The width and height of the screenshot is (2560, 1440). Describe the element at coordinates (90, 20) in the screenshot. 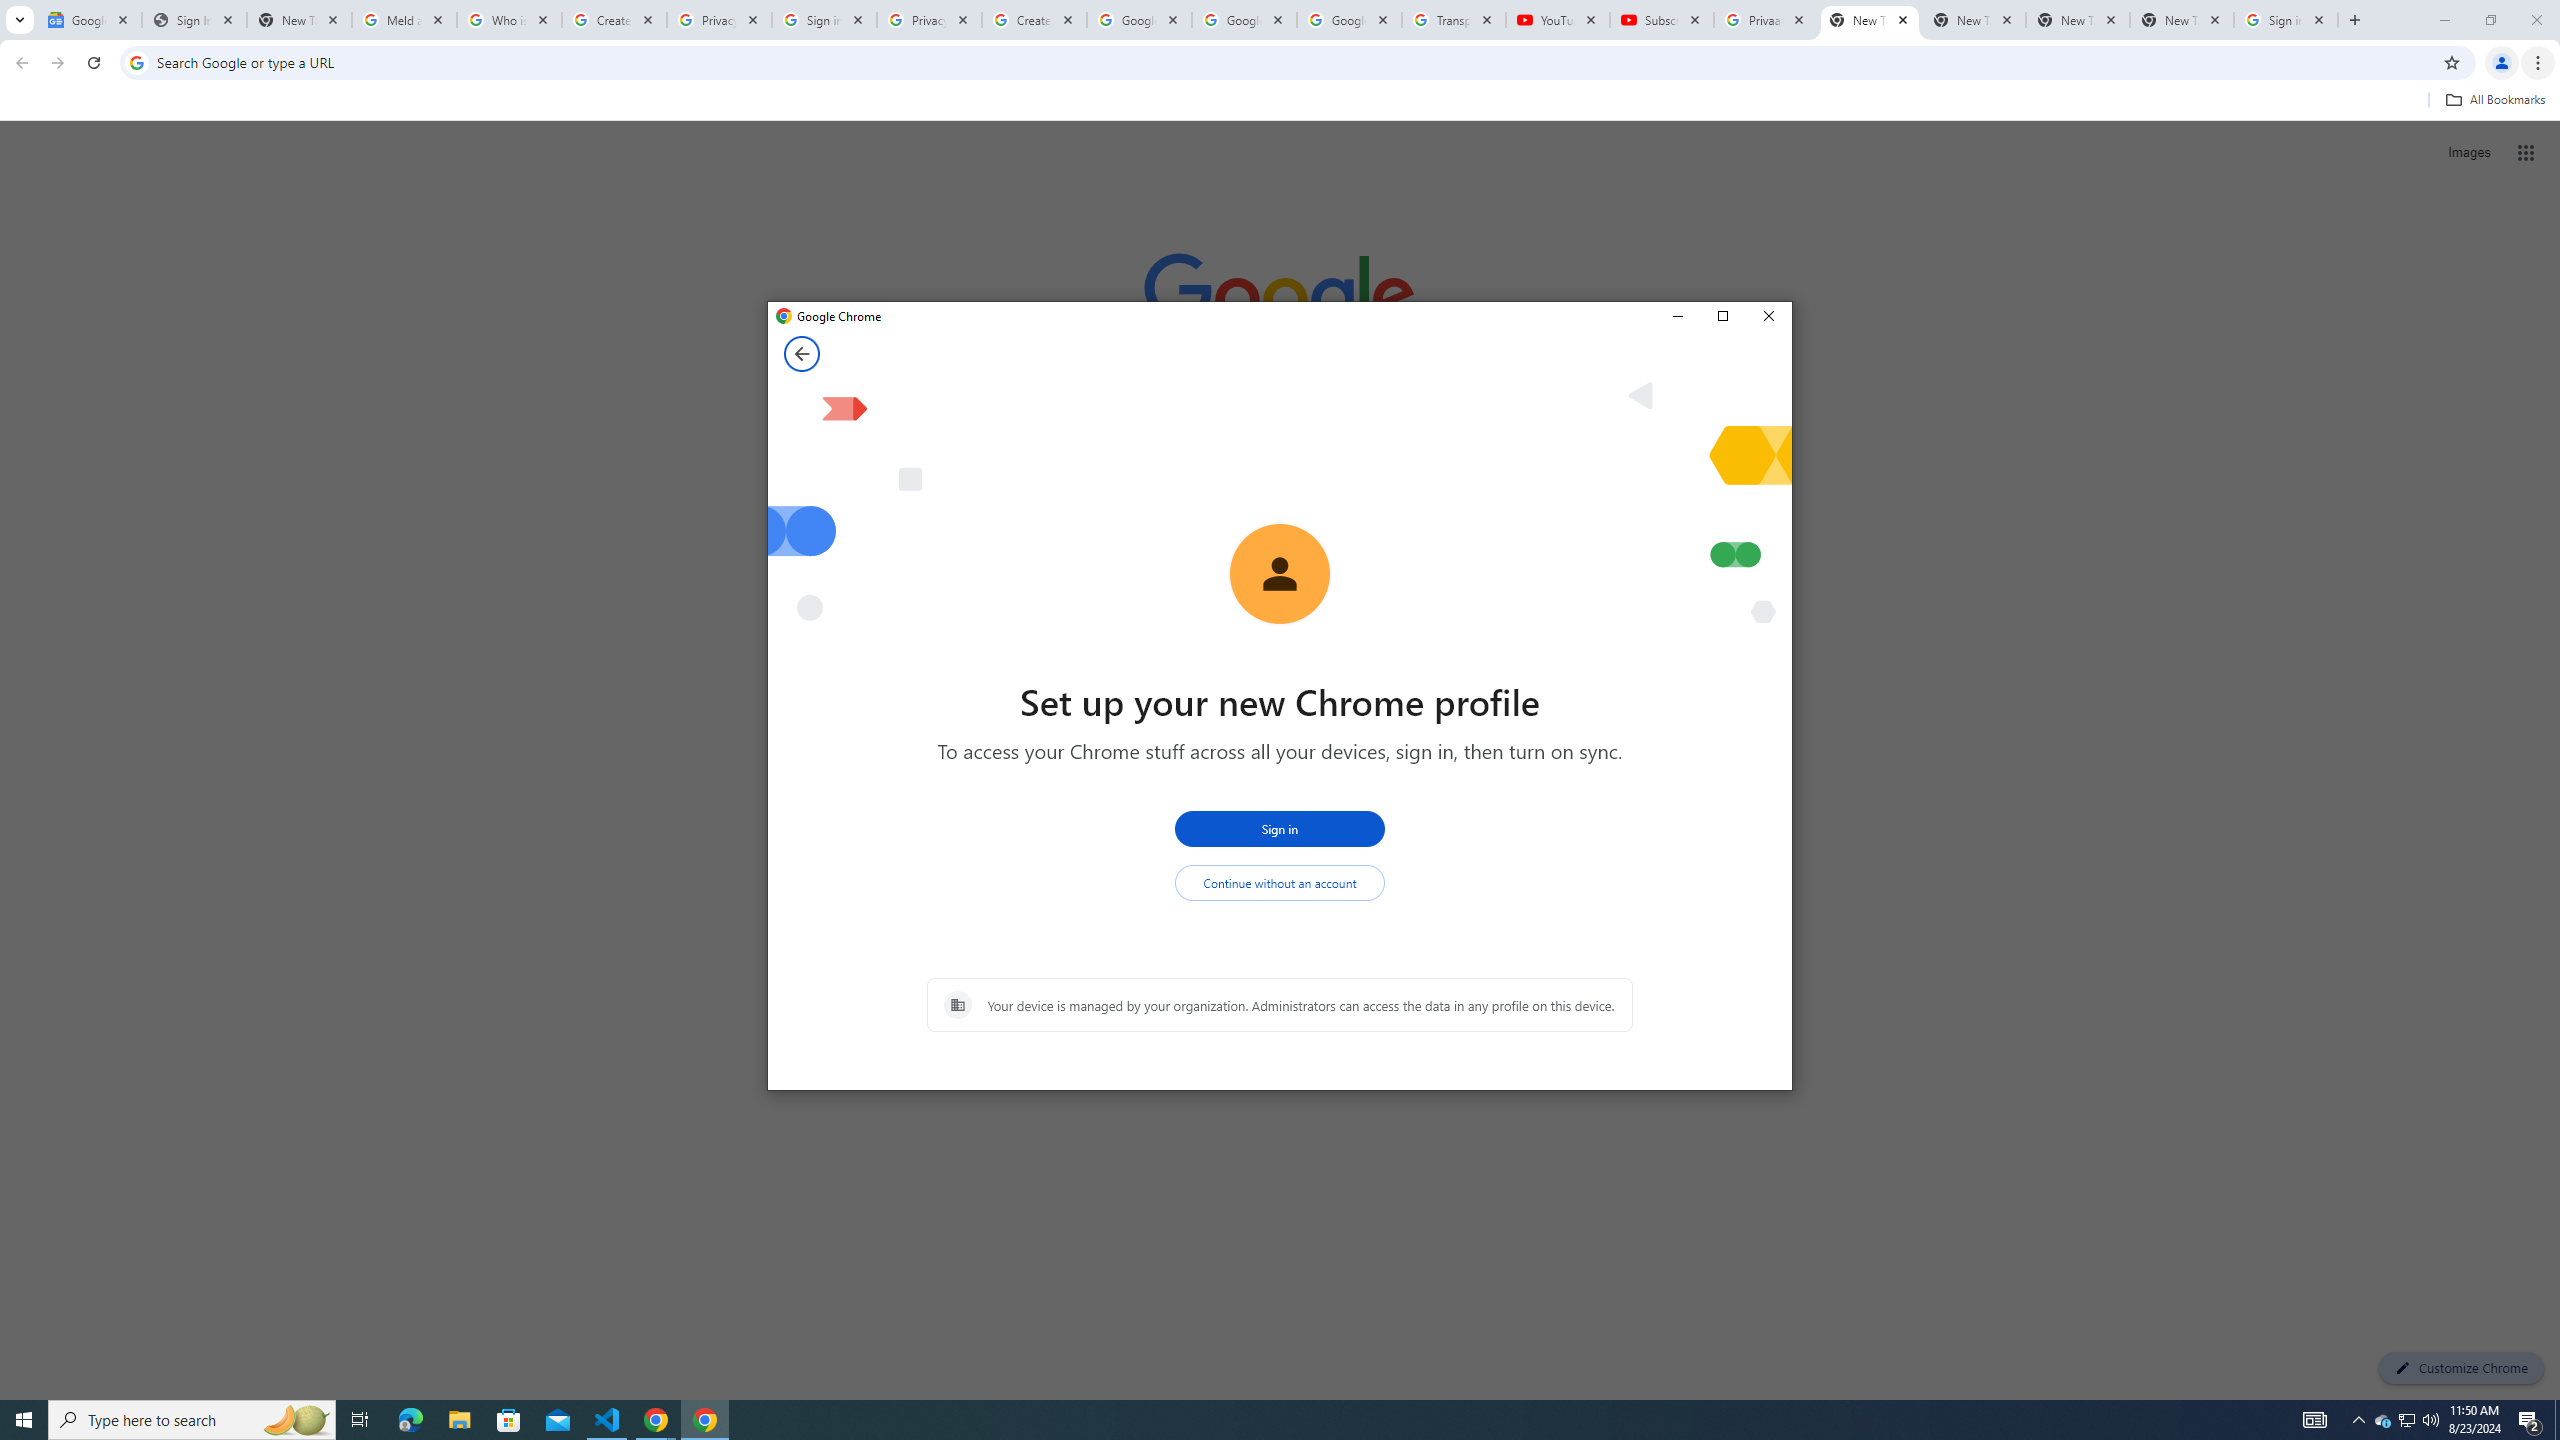

I see `Google News` at that location.